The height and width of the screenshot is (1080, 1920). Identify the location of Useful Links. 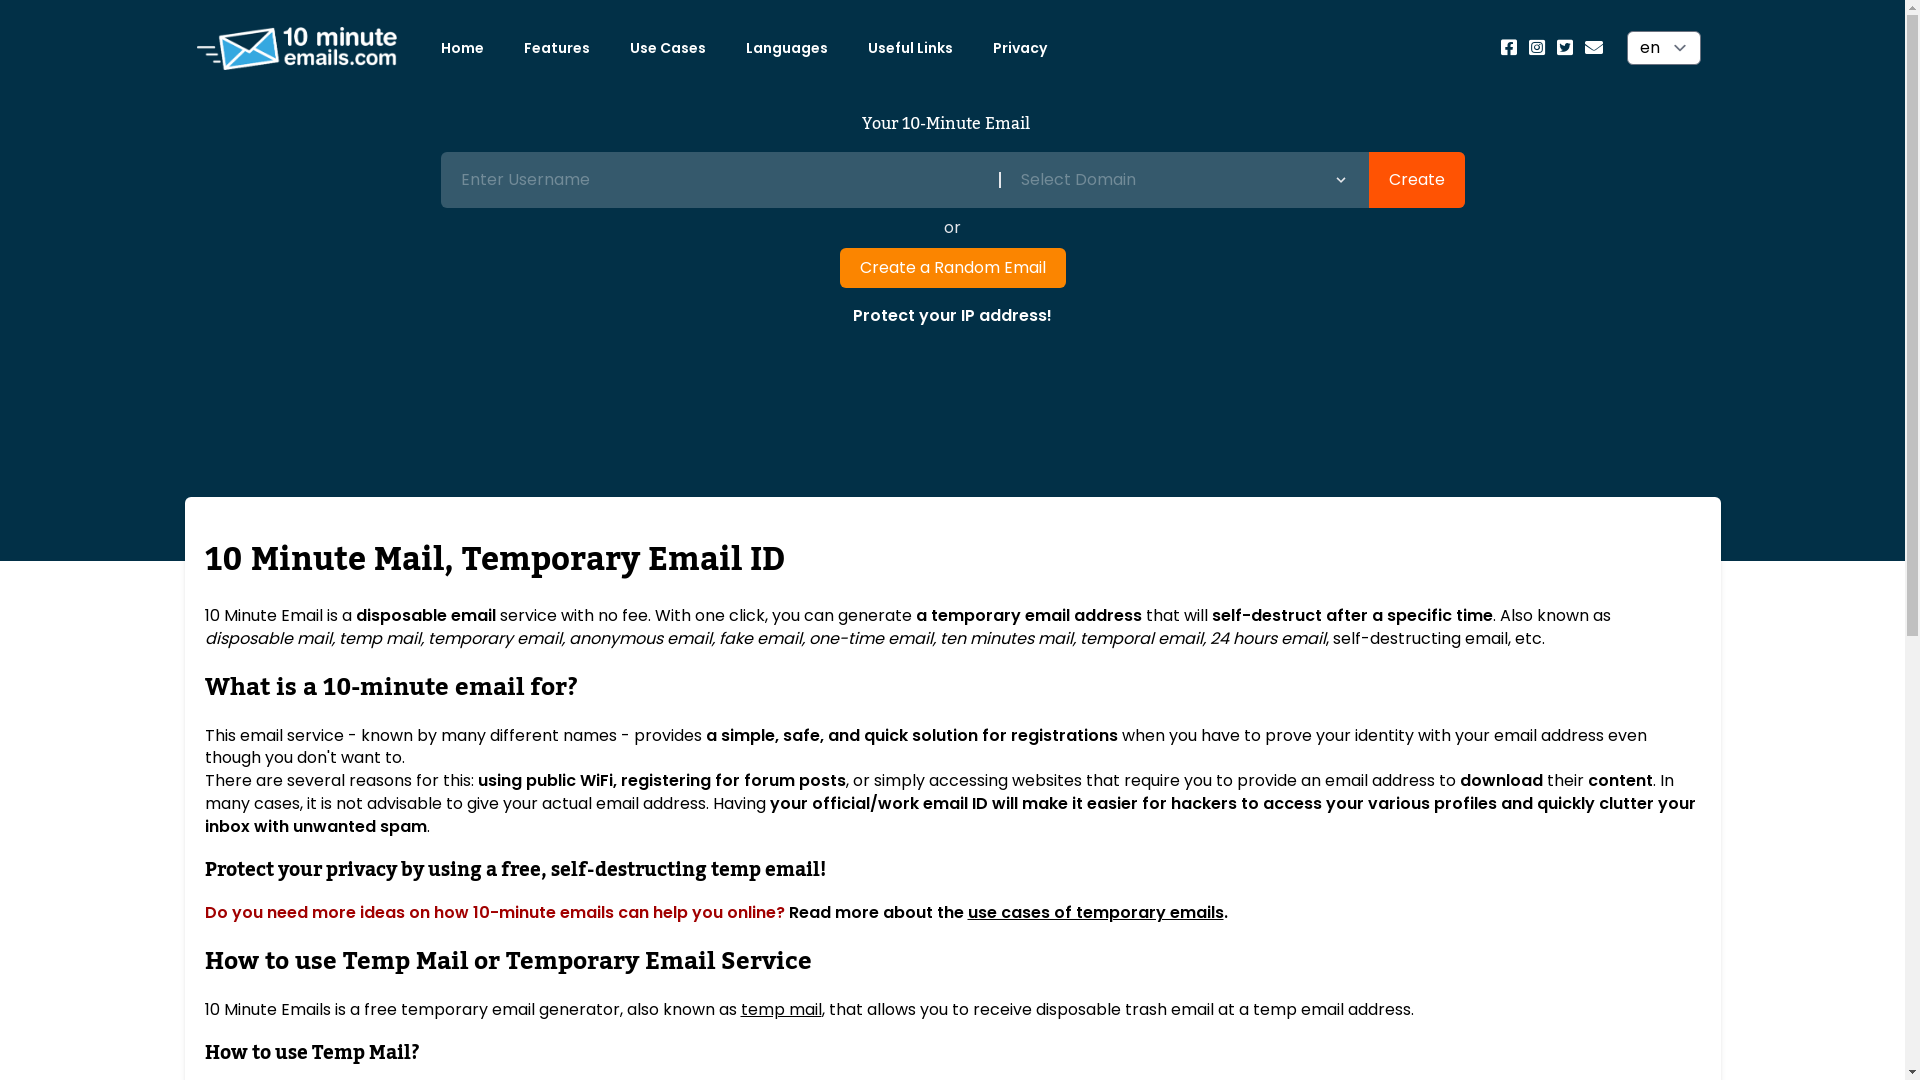
(910, 48).